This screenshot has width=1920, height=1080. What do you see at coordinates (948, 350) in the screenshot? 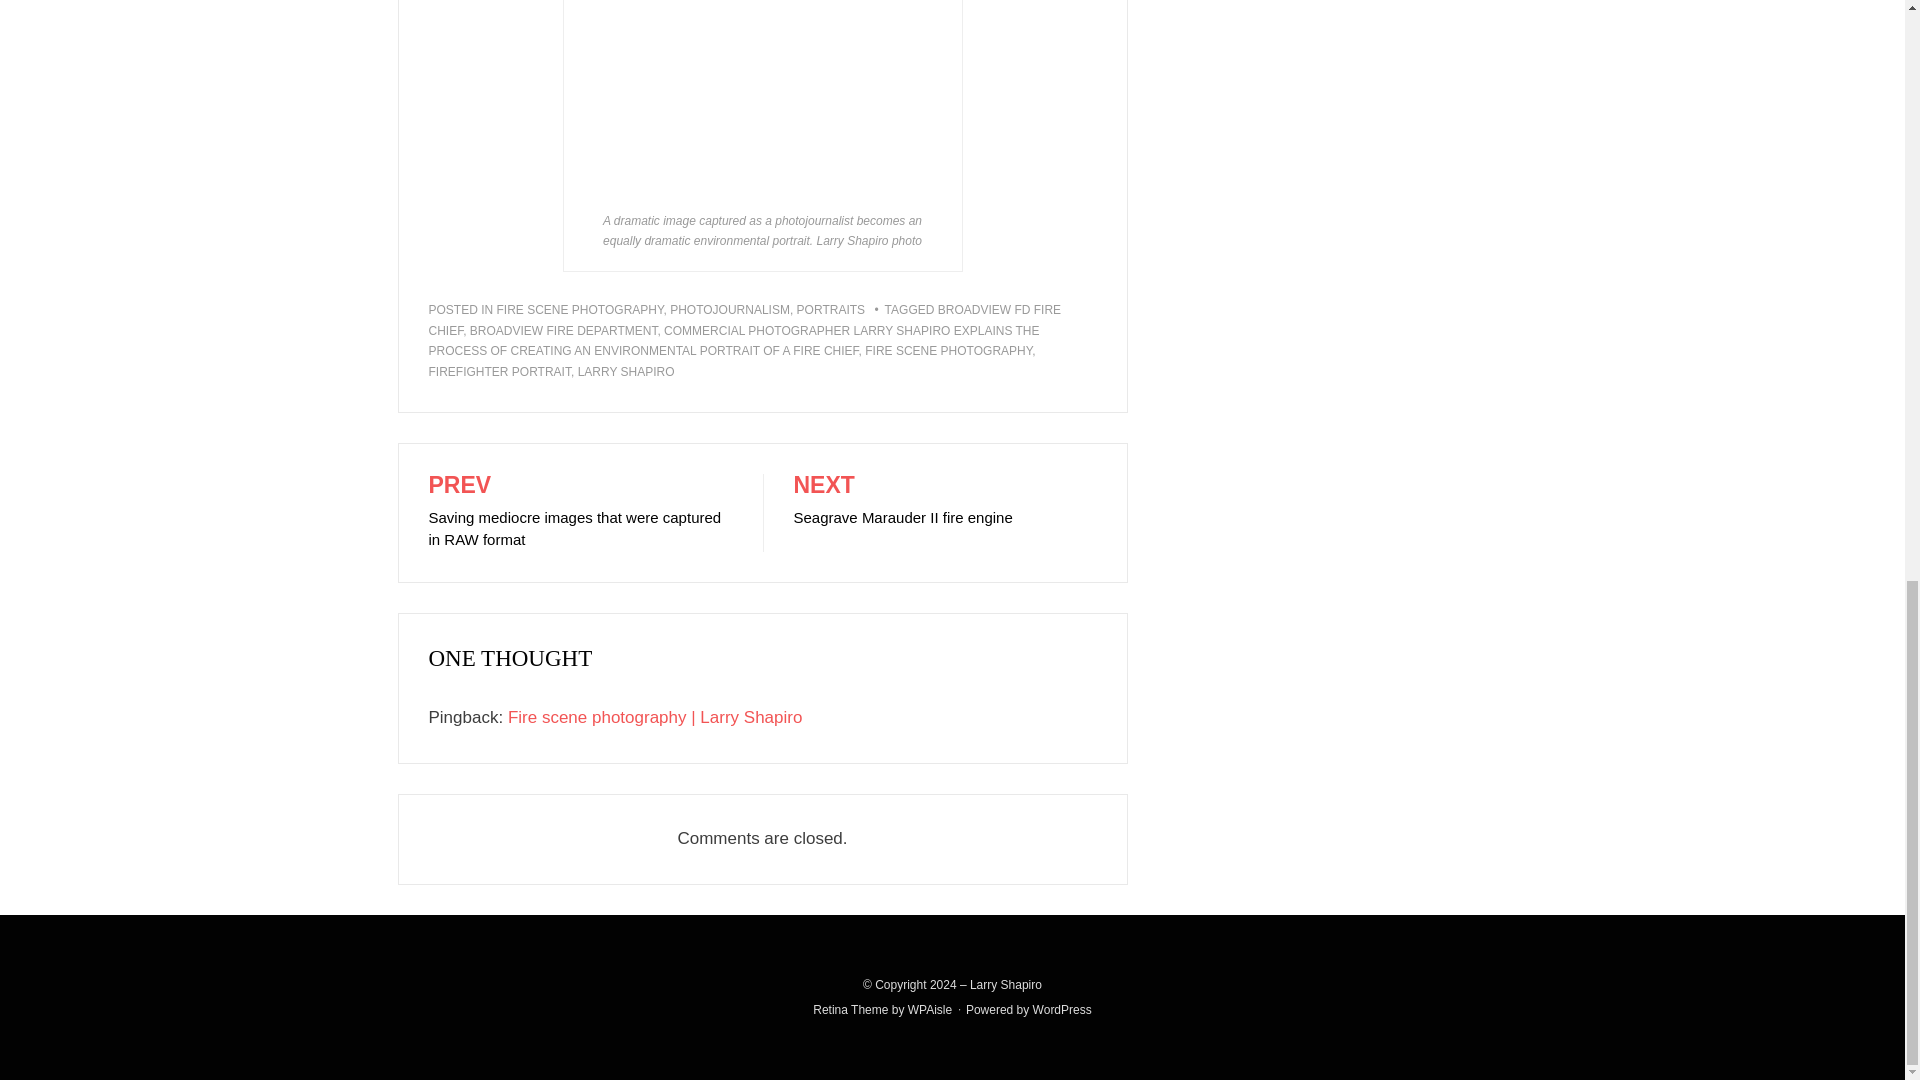
I see `WordPress` at bounding box center [948, 350].